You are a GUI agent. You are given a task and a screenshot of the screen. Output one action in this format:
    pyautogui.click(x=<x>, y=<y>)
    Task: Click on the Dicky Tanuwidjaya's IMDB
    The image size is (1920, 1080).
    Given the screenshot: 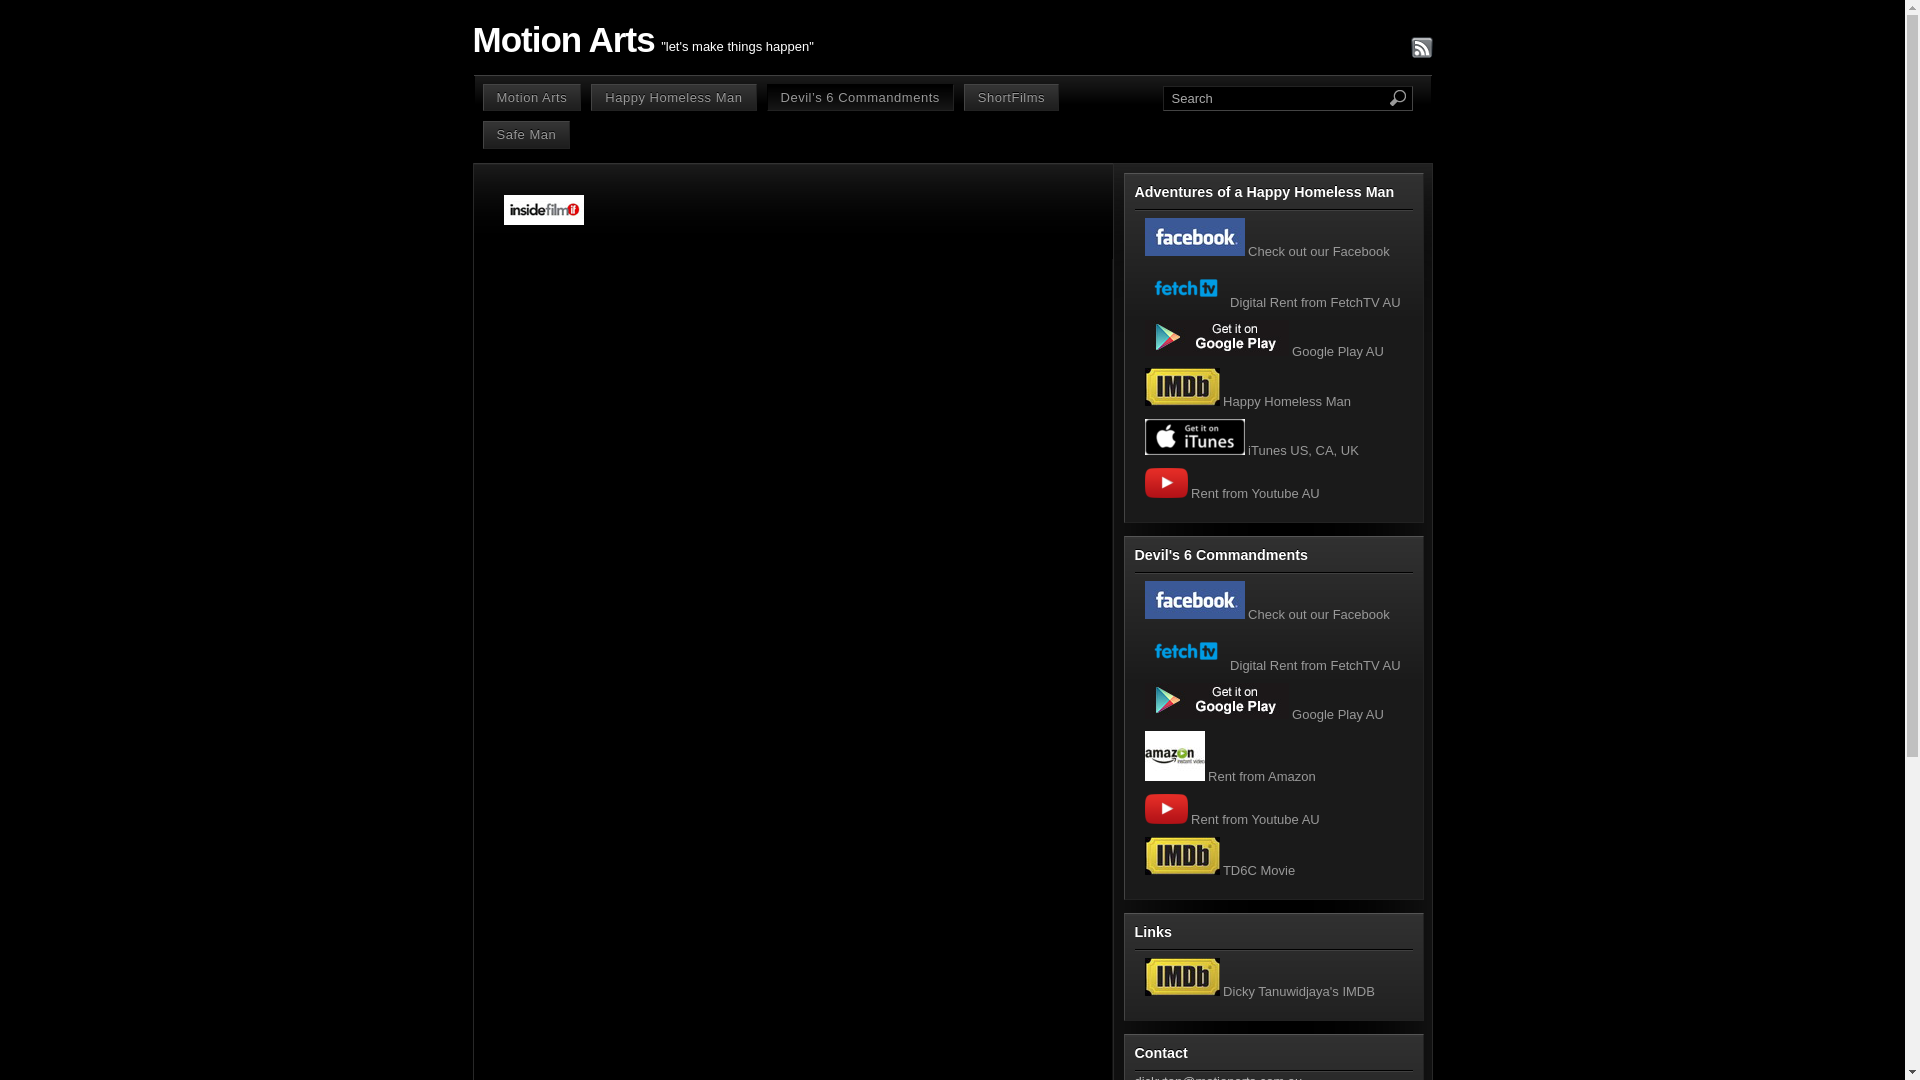 What is the action you would take?
    pyautogui.click(x=1259, y=992)
    